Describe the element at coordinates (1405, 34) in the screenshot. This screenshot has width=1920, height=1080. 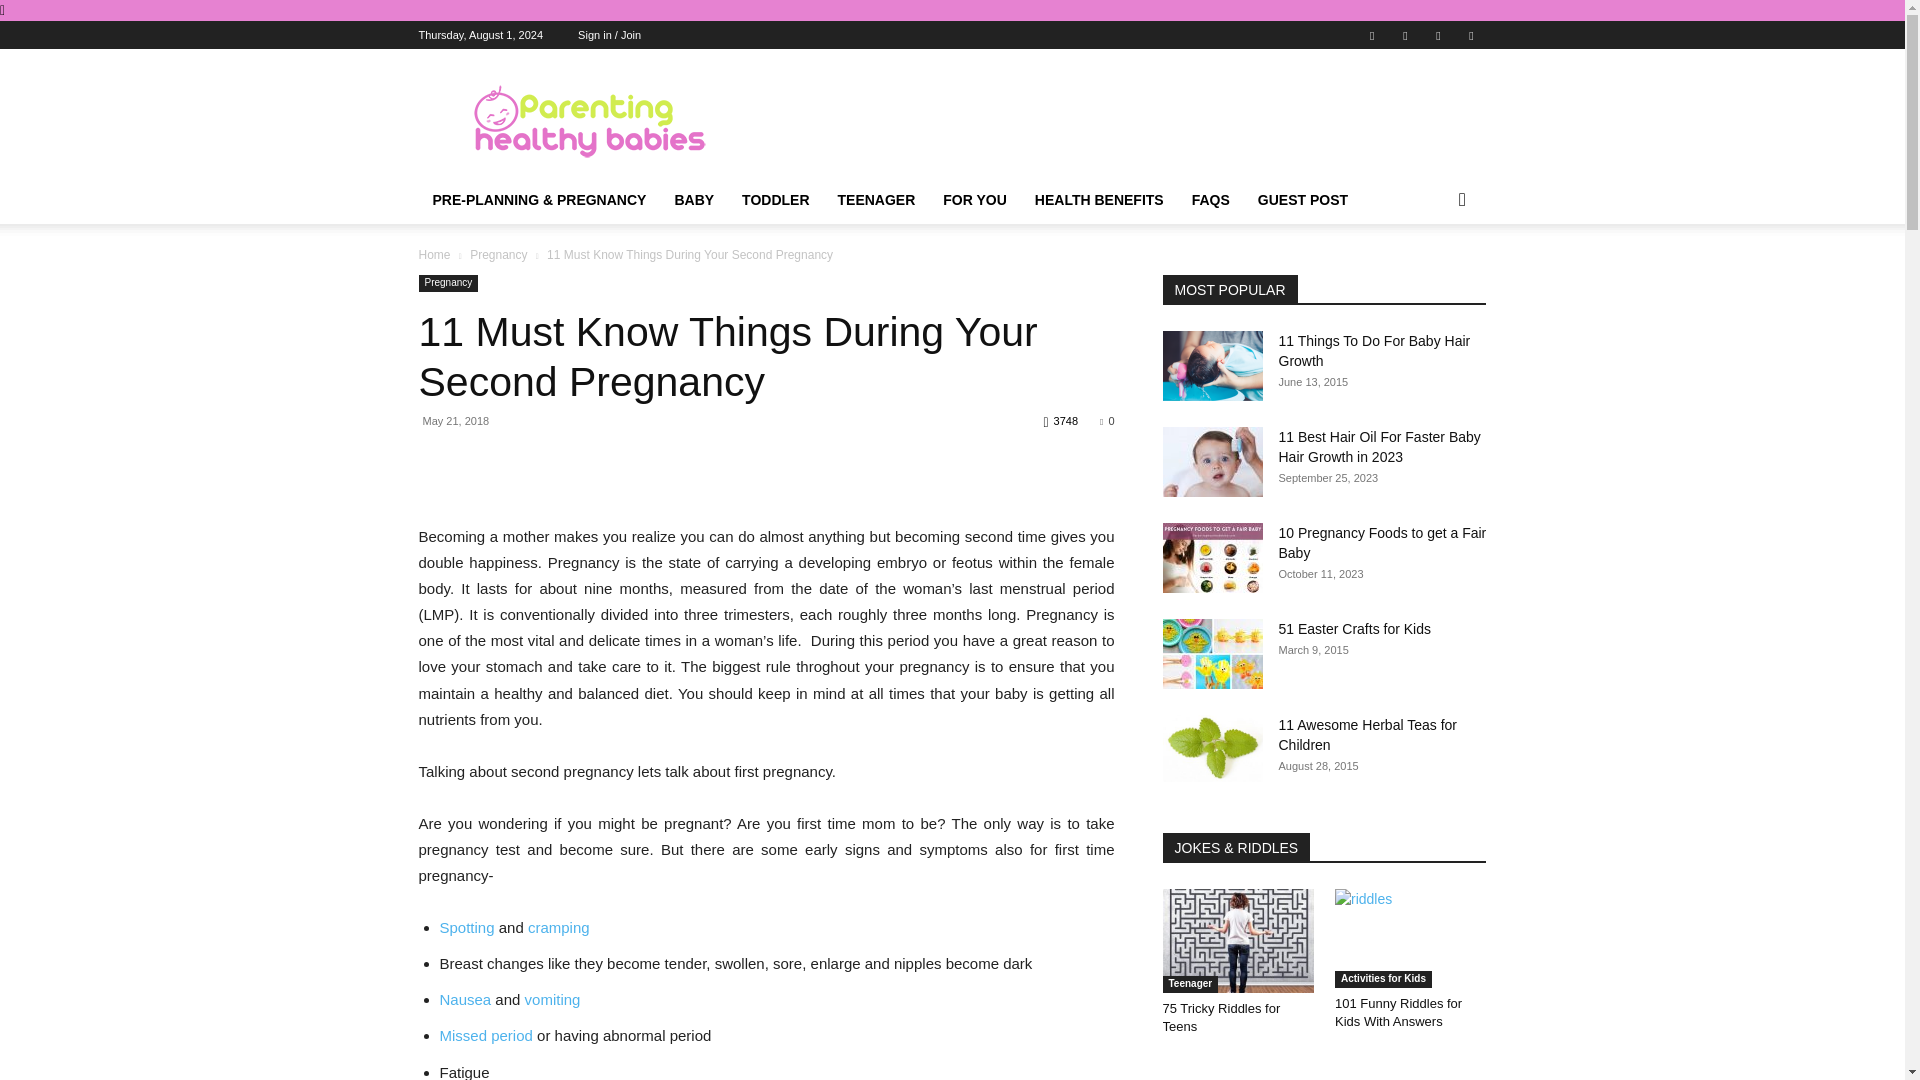
I see `Pinterest` at that location.